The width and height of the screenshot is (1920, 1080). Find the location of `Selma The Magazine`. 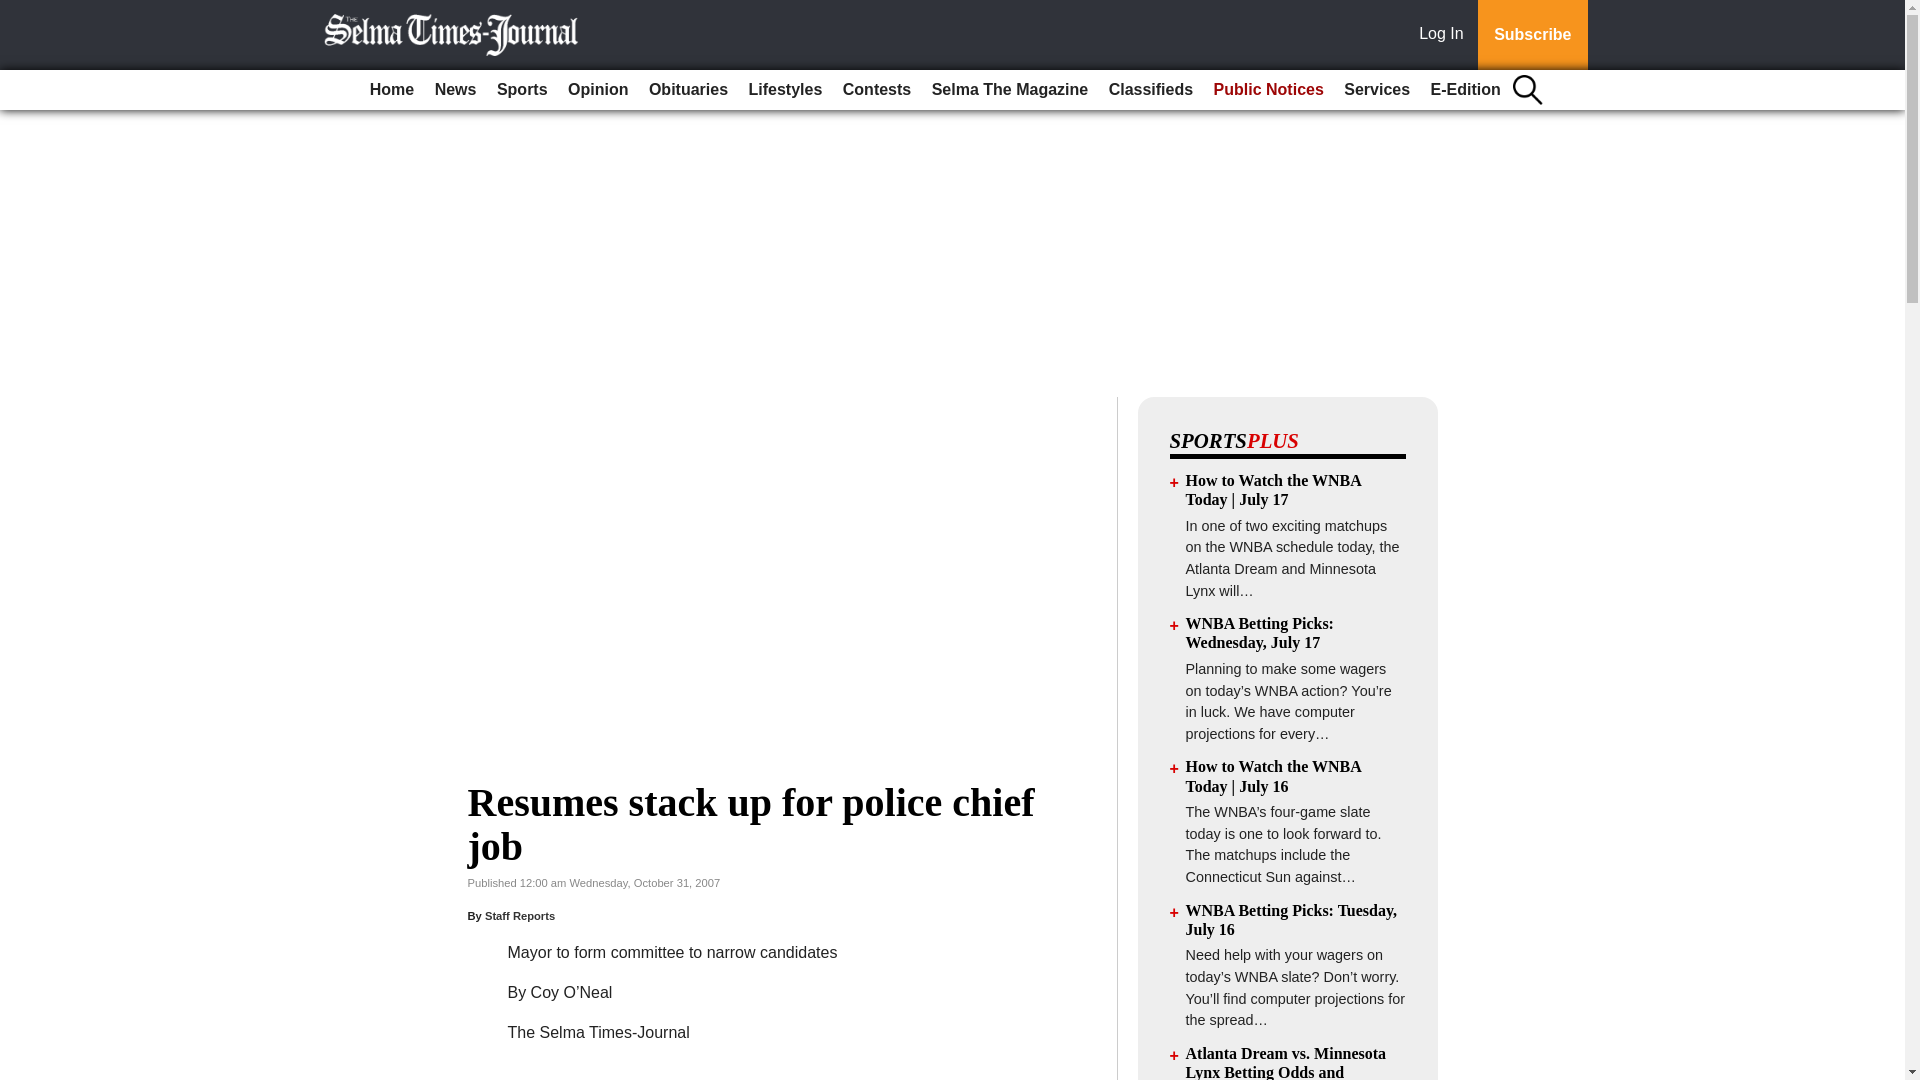

Selma The Magazine is located at coordinates (1010, 90).